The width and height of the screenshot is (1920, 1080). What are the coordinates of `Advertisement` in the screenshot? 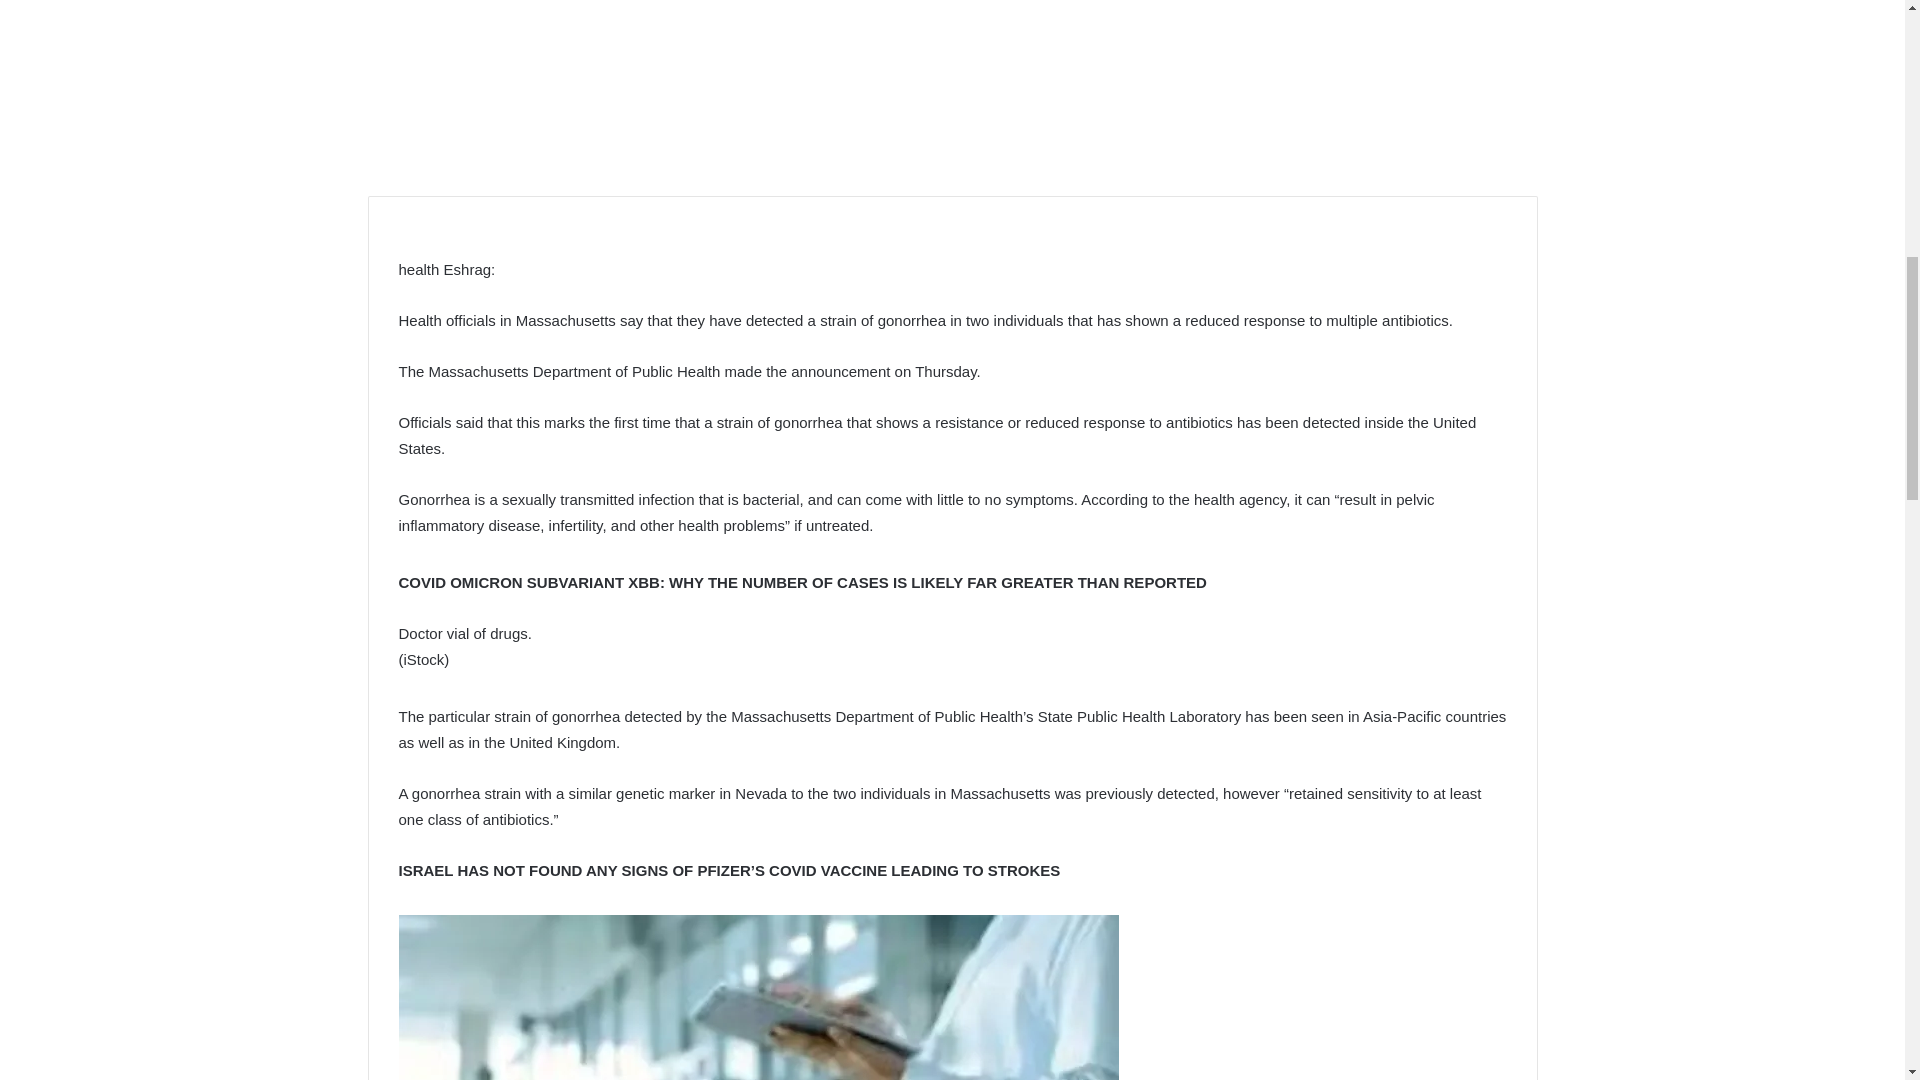 It's located at (952, 83).